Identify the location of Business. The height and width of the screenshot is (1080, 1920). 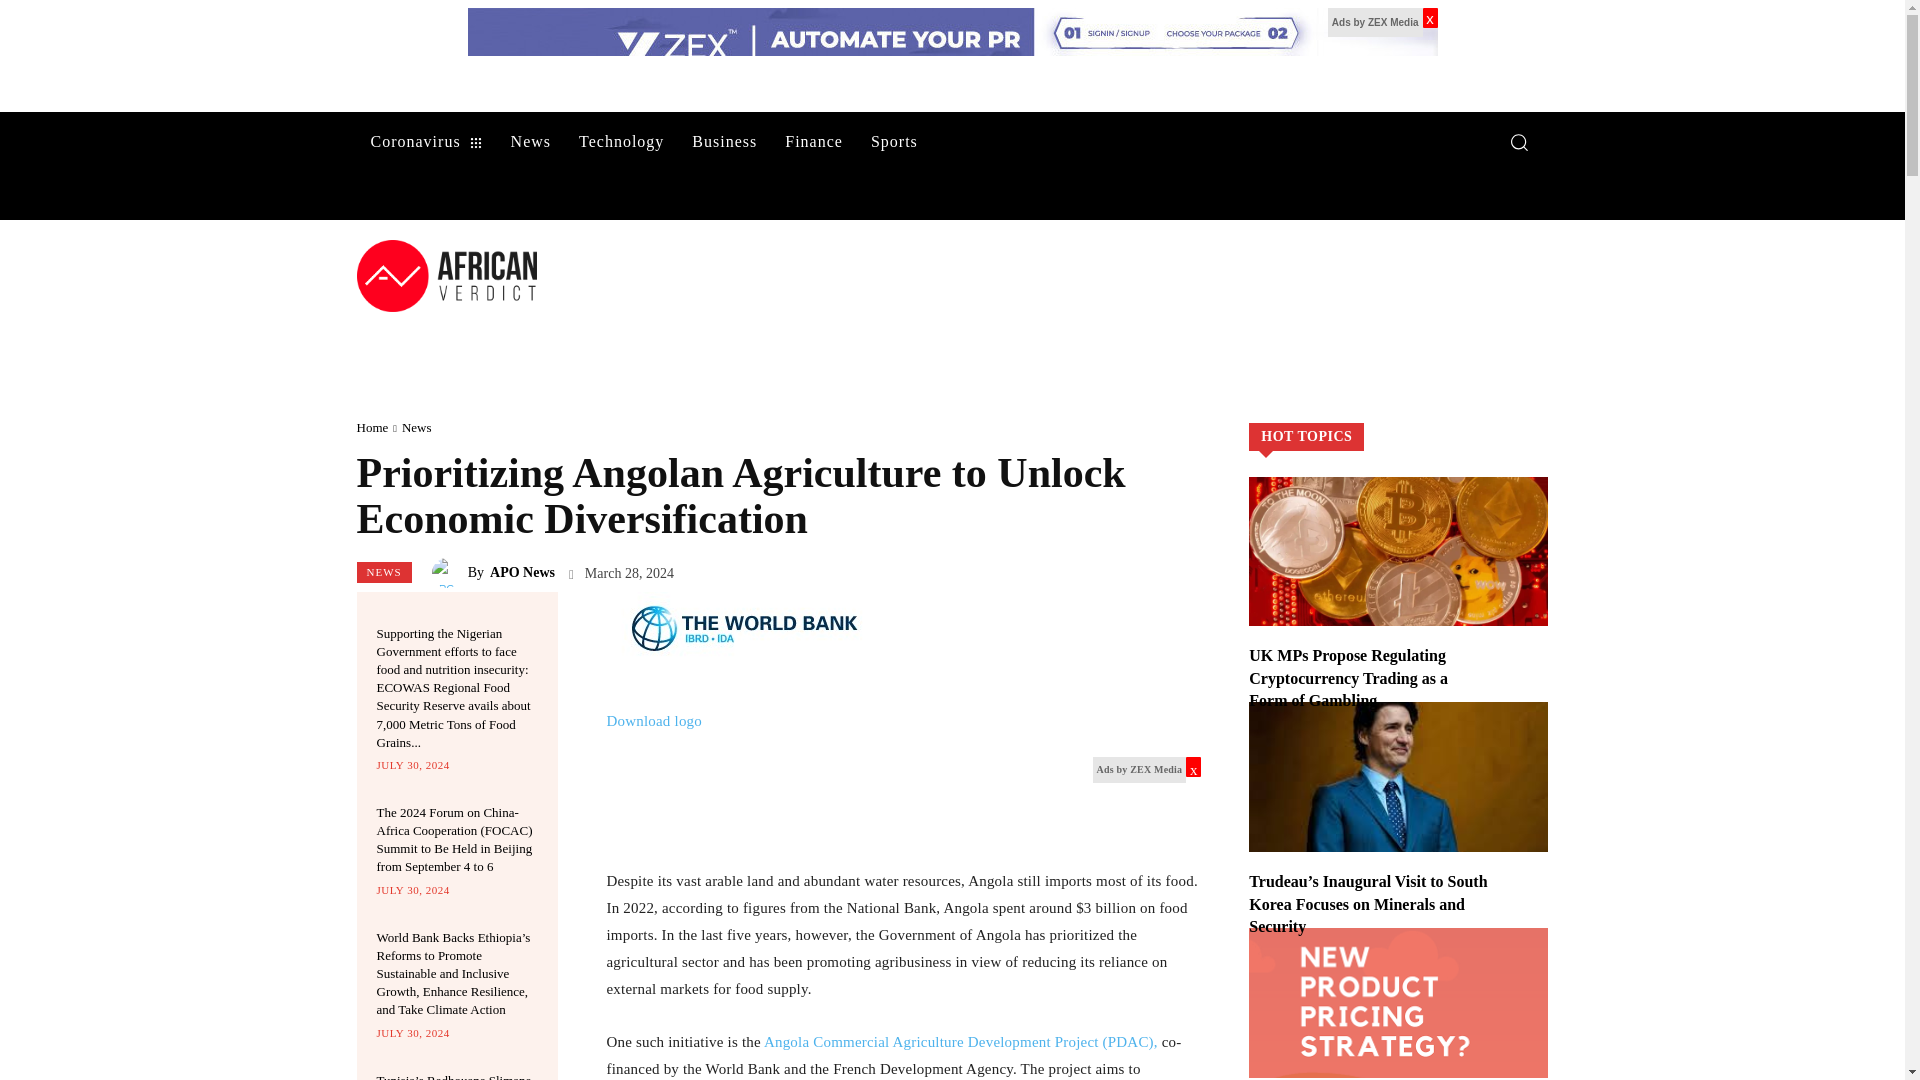
(724, 142).